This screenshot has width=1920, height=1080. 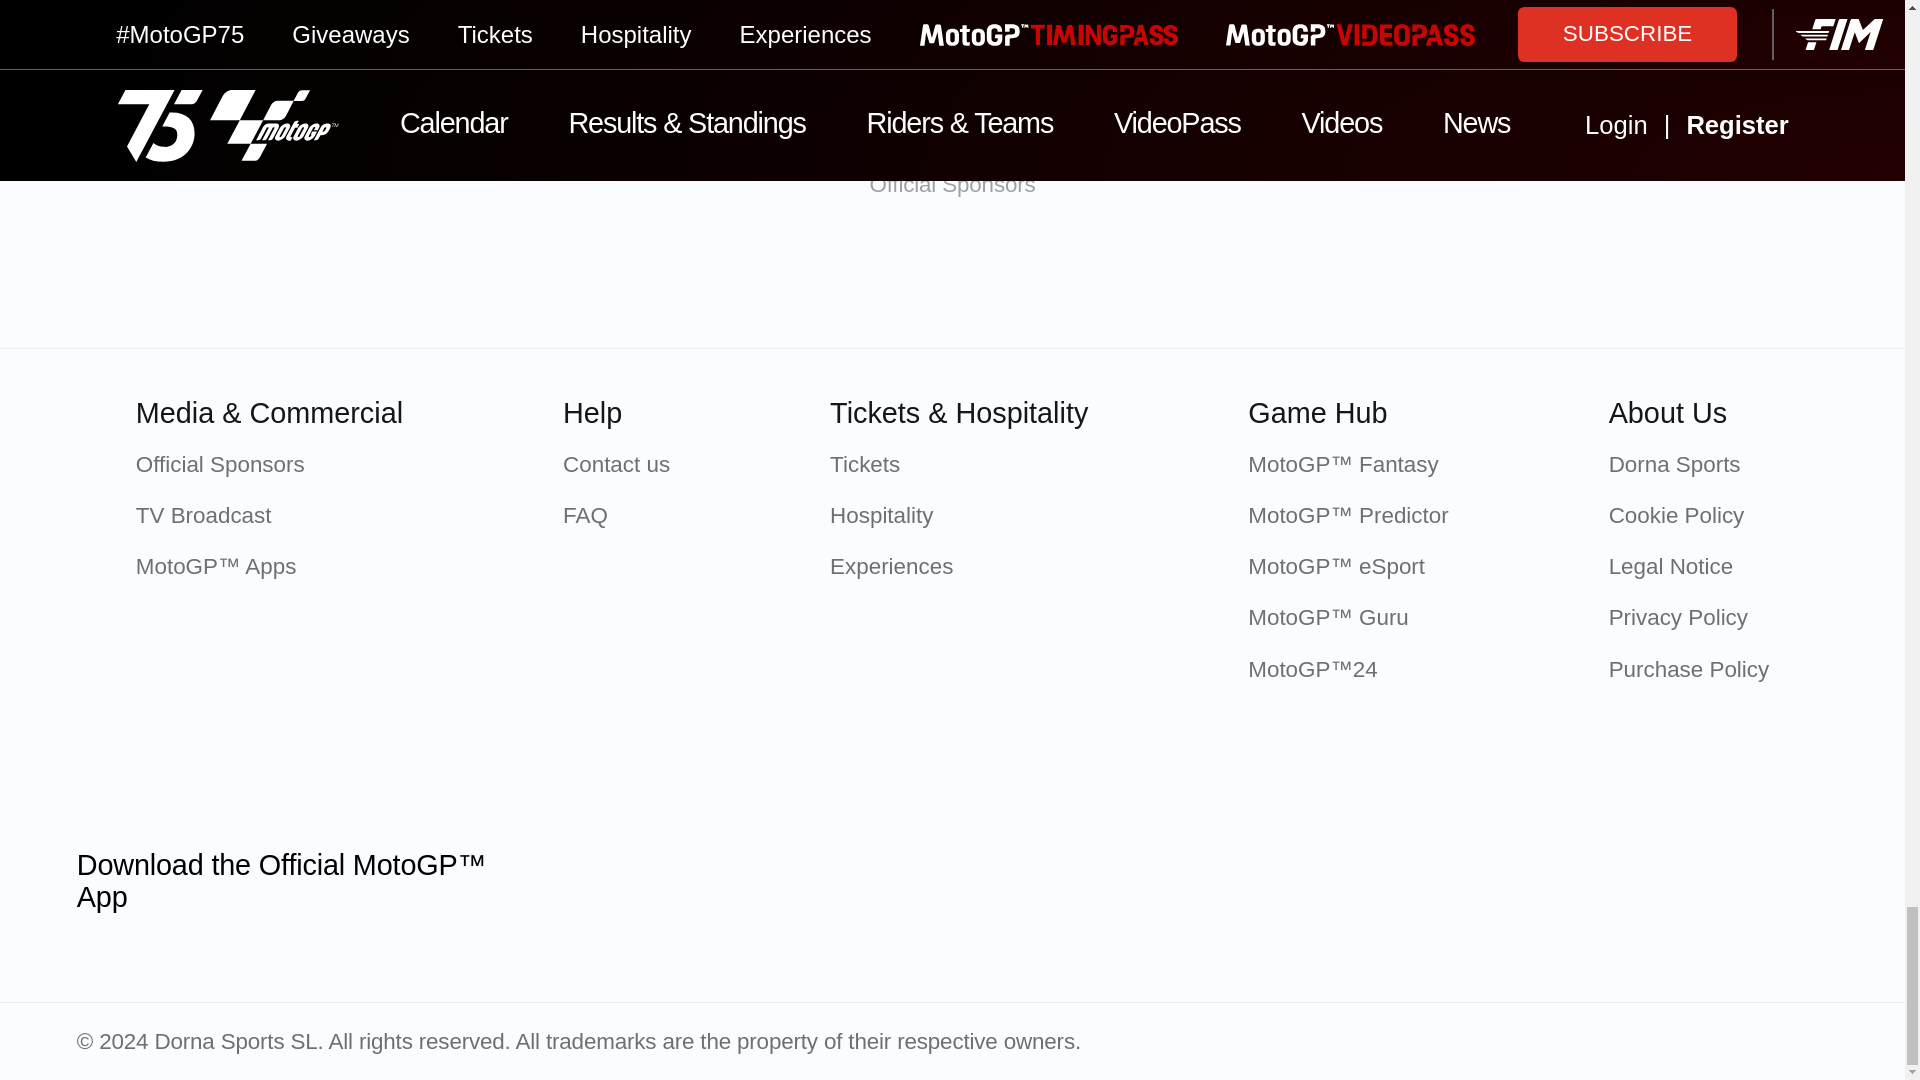 I want to click on ESTRELLA GALICIA, so click(x=1268, y=279).